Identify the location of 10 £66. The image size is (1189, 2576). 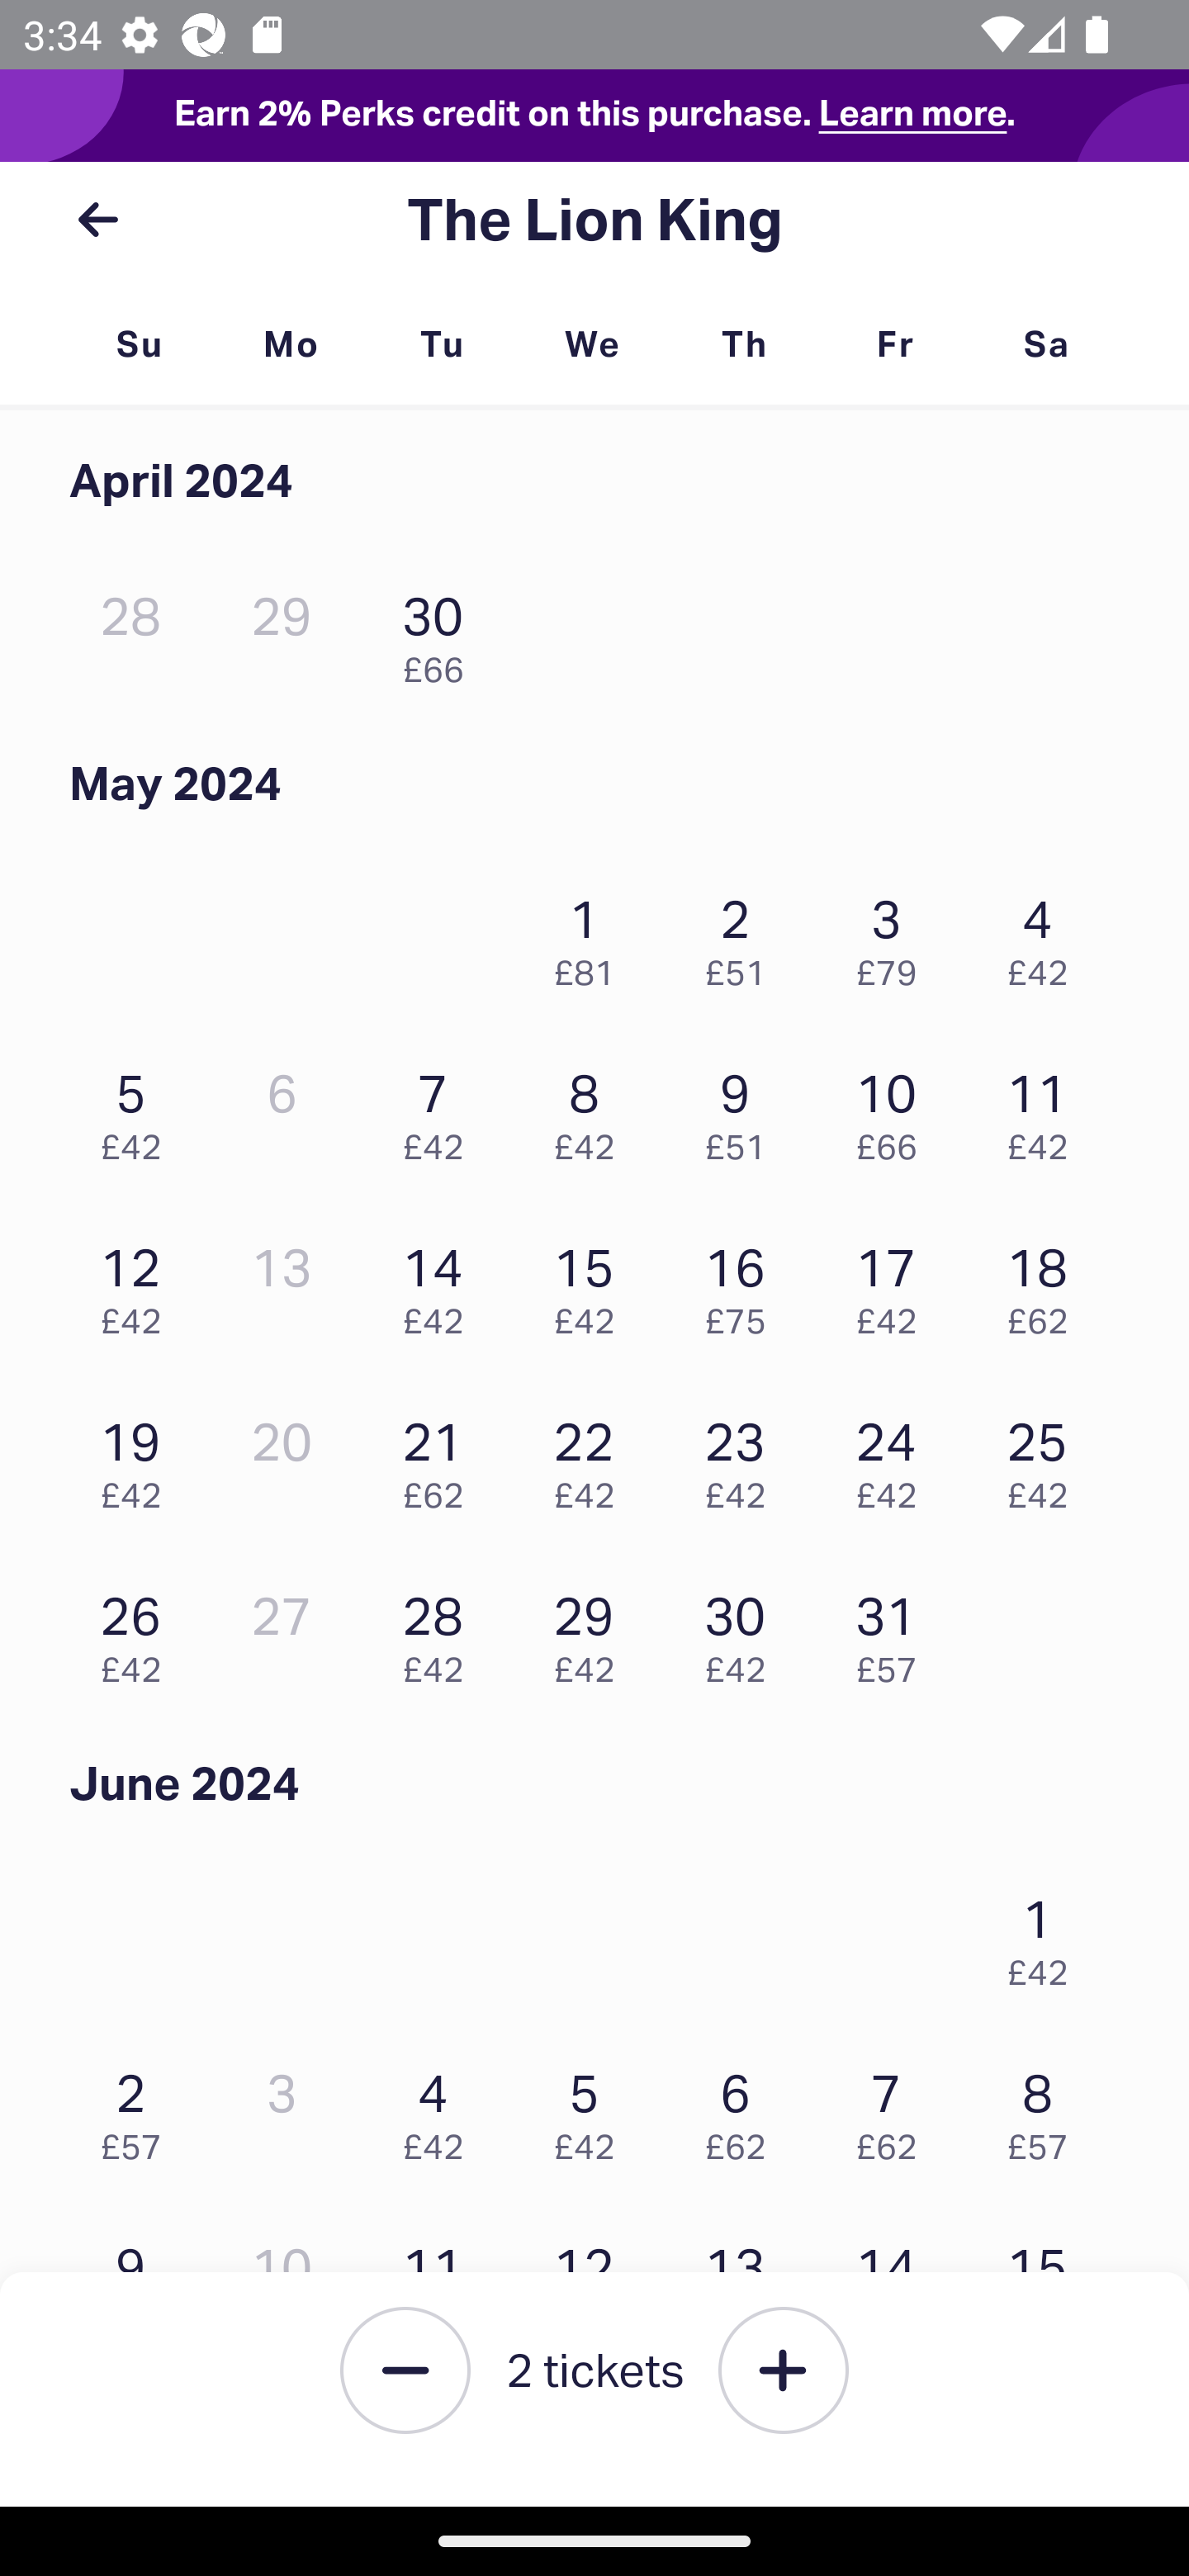
(894, 1108).